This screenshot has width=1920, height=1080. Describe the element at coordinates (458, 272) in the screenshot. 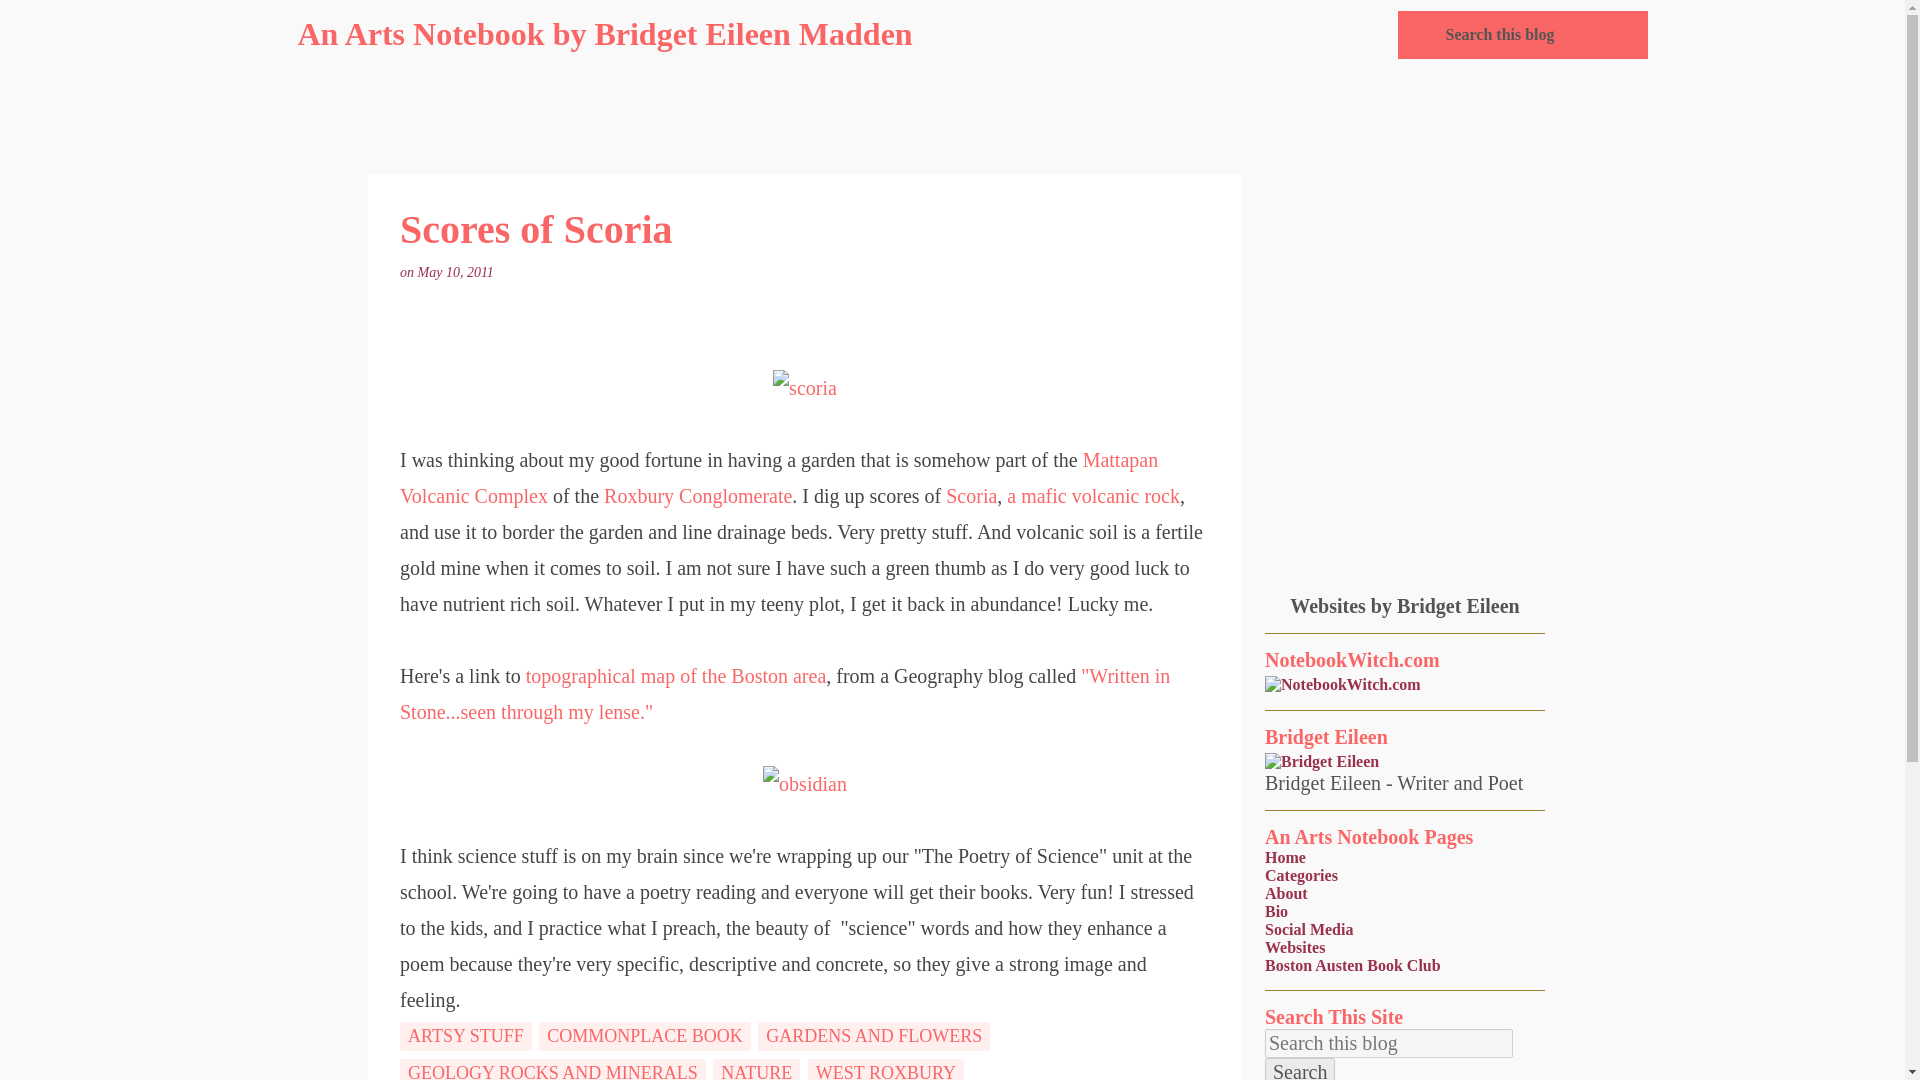

I see `May 10, 2011` at that location.